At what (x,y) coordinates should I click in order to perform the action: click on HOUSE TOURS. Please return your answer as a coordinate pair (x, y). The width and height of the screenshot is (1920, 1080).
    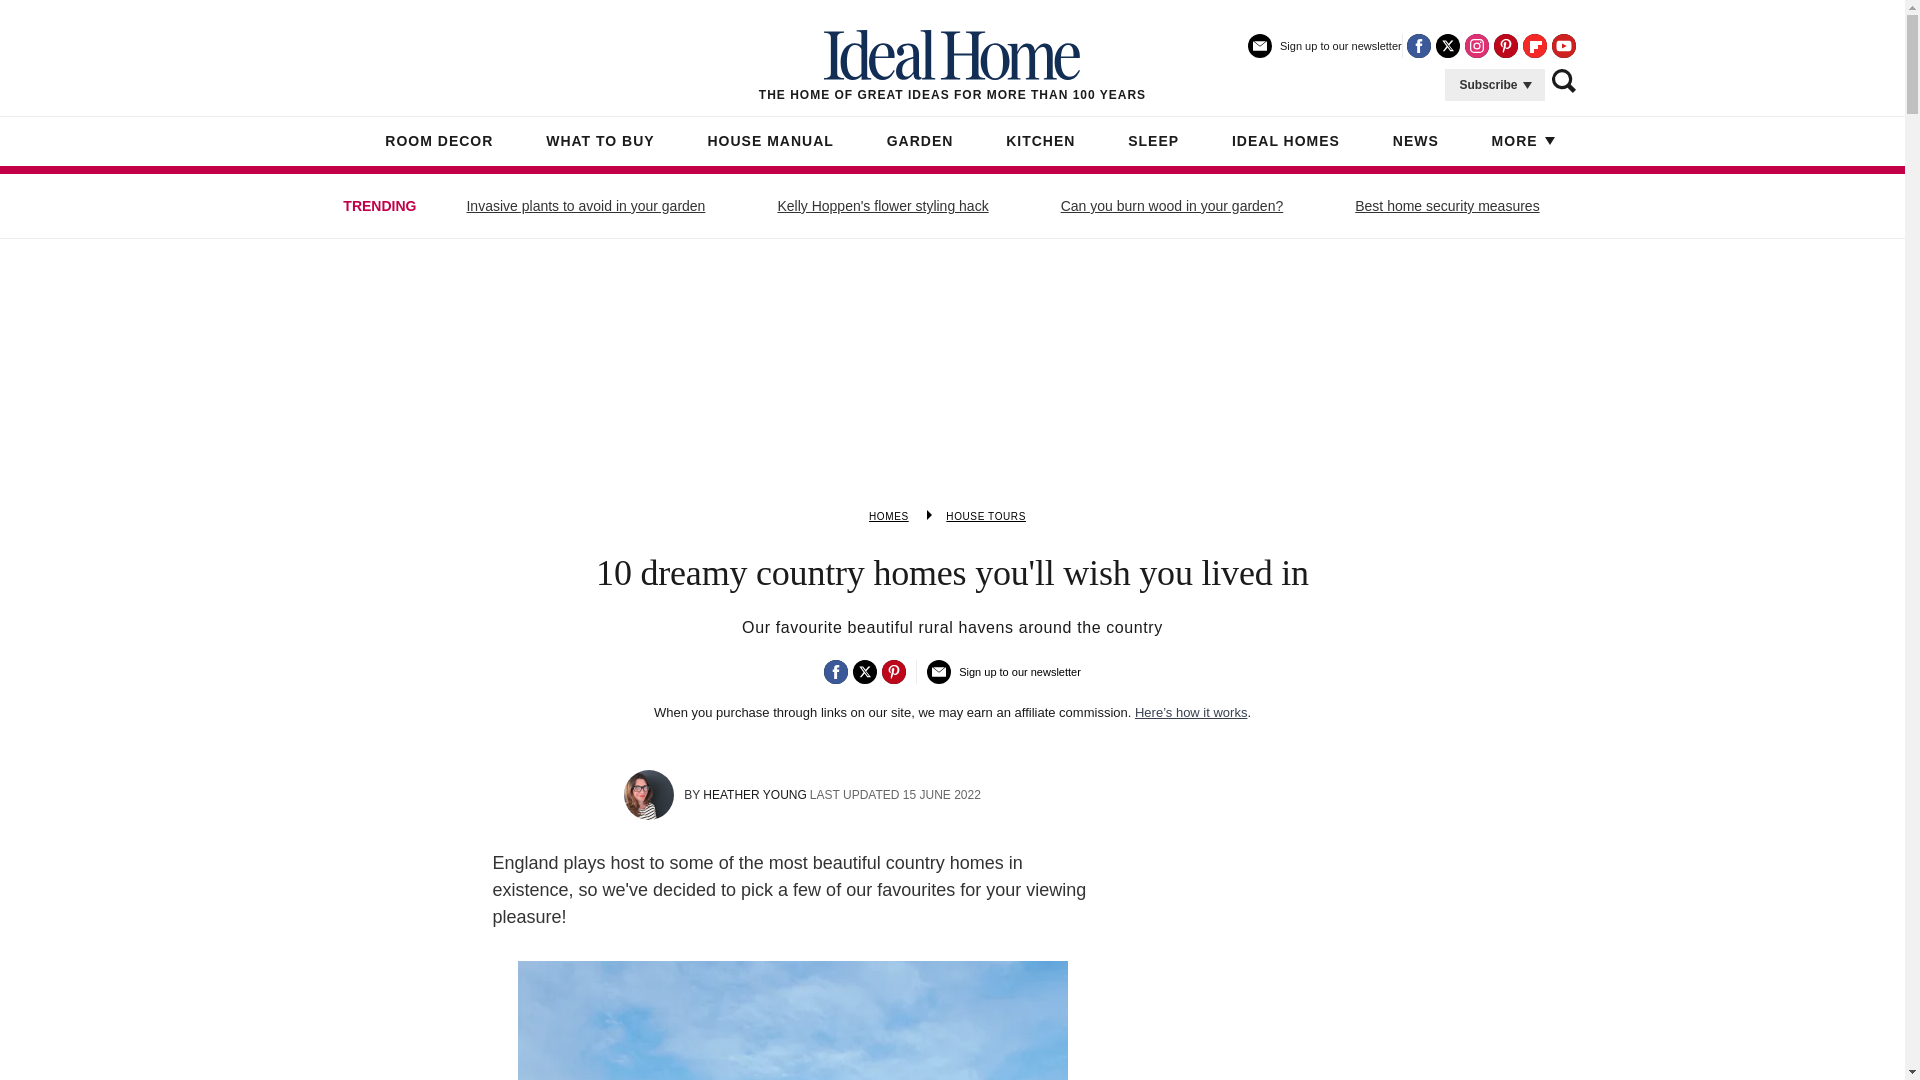
    Looking at the image, I should click on (986, 516).